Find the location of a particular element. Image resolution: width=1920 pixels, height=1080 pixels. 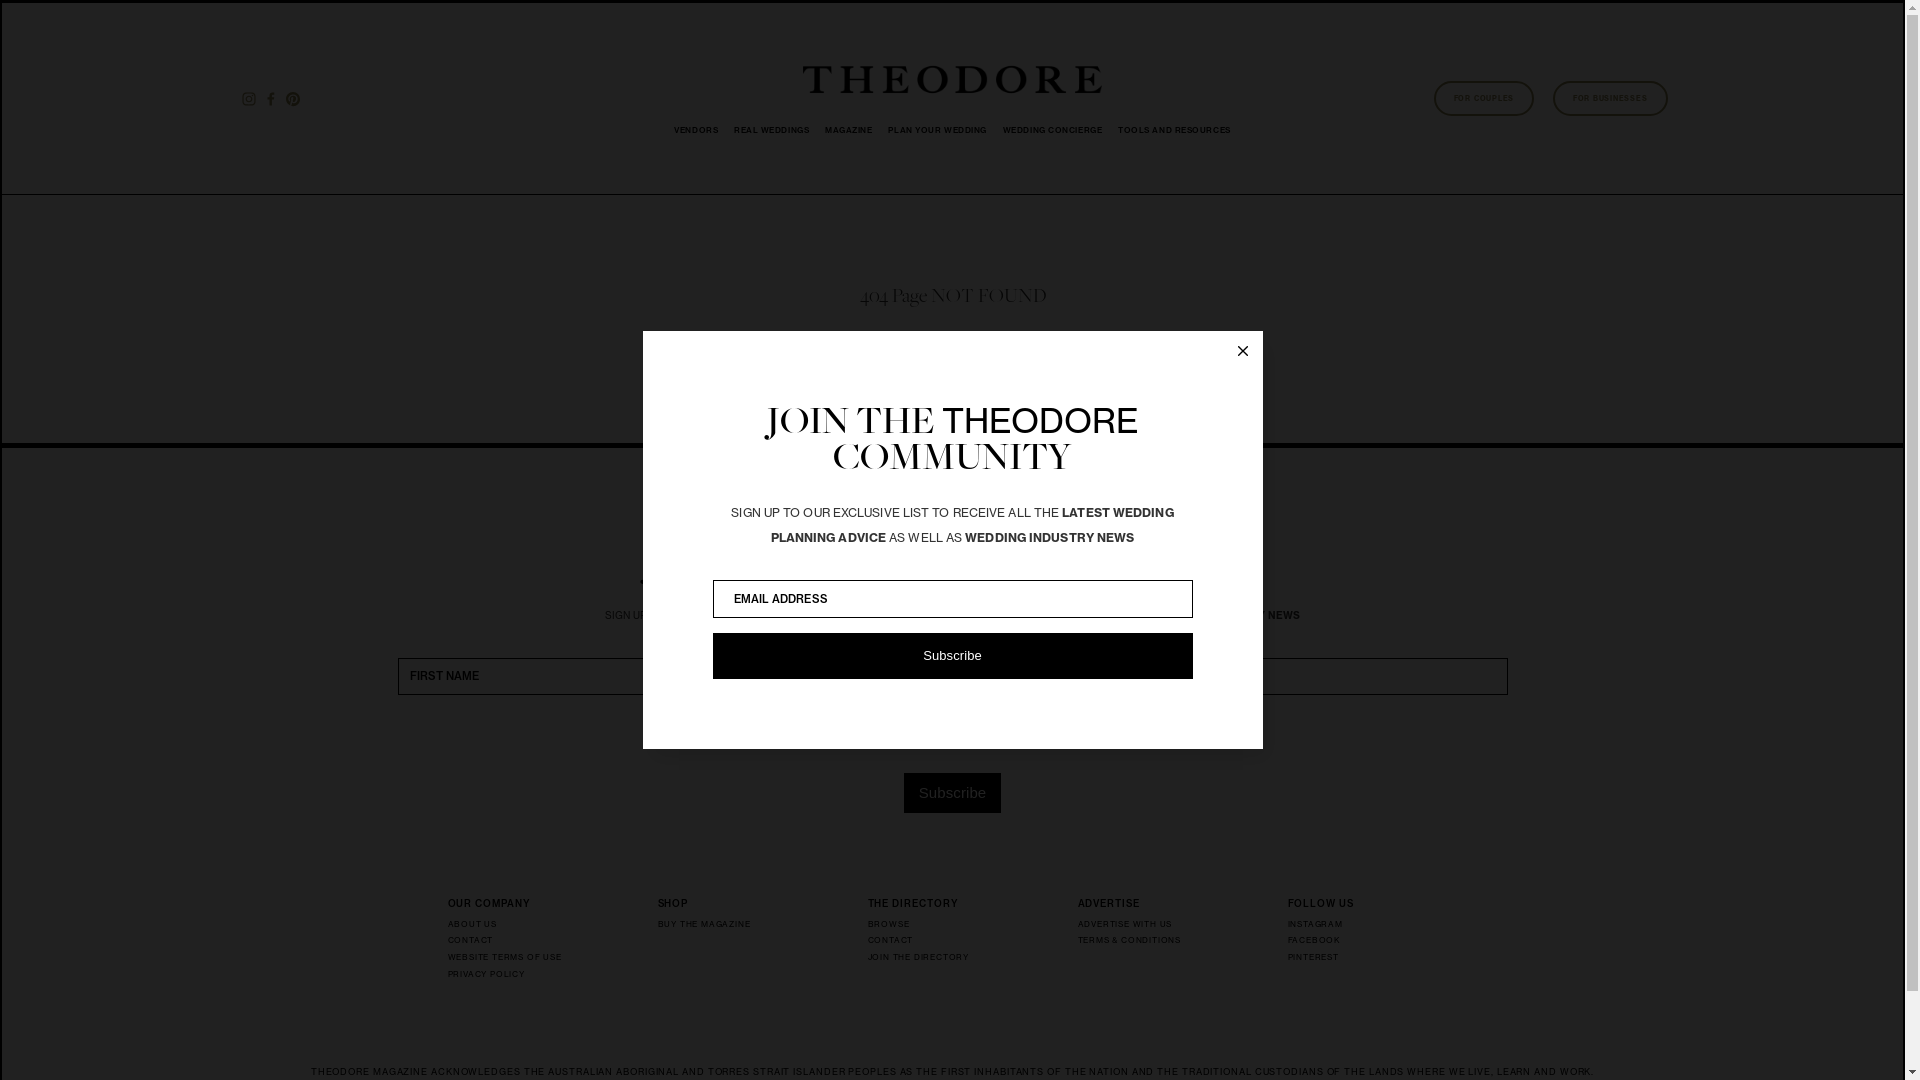

FACEBOOK is located at coordinates (1352, 942).